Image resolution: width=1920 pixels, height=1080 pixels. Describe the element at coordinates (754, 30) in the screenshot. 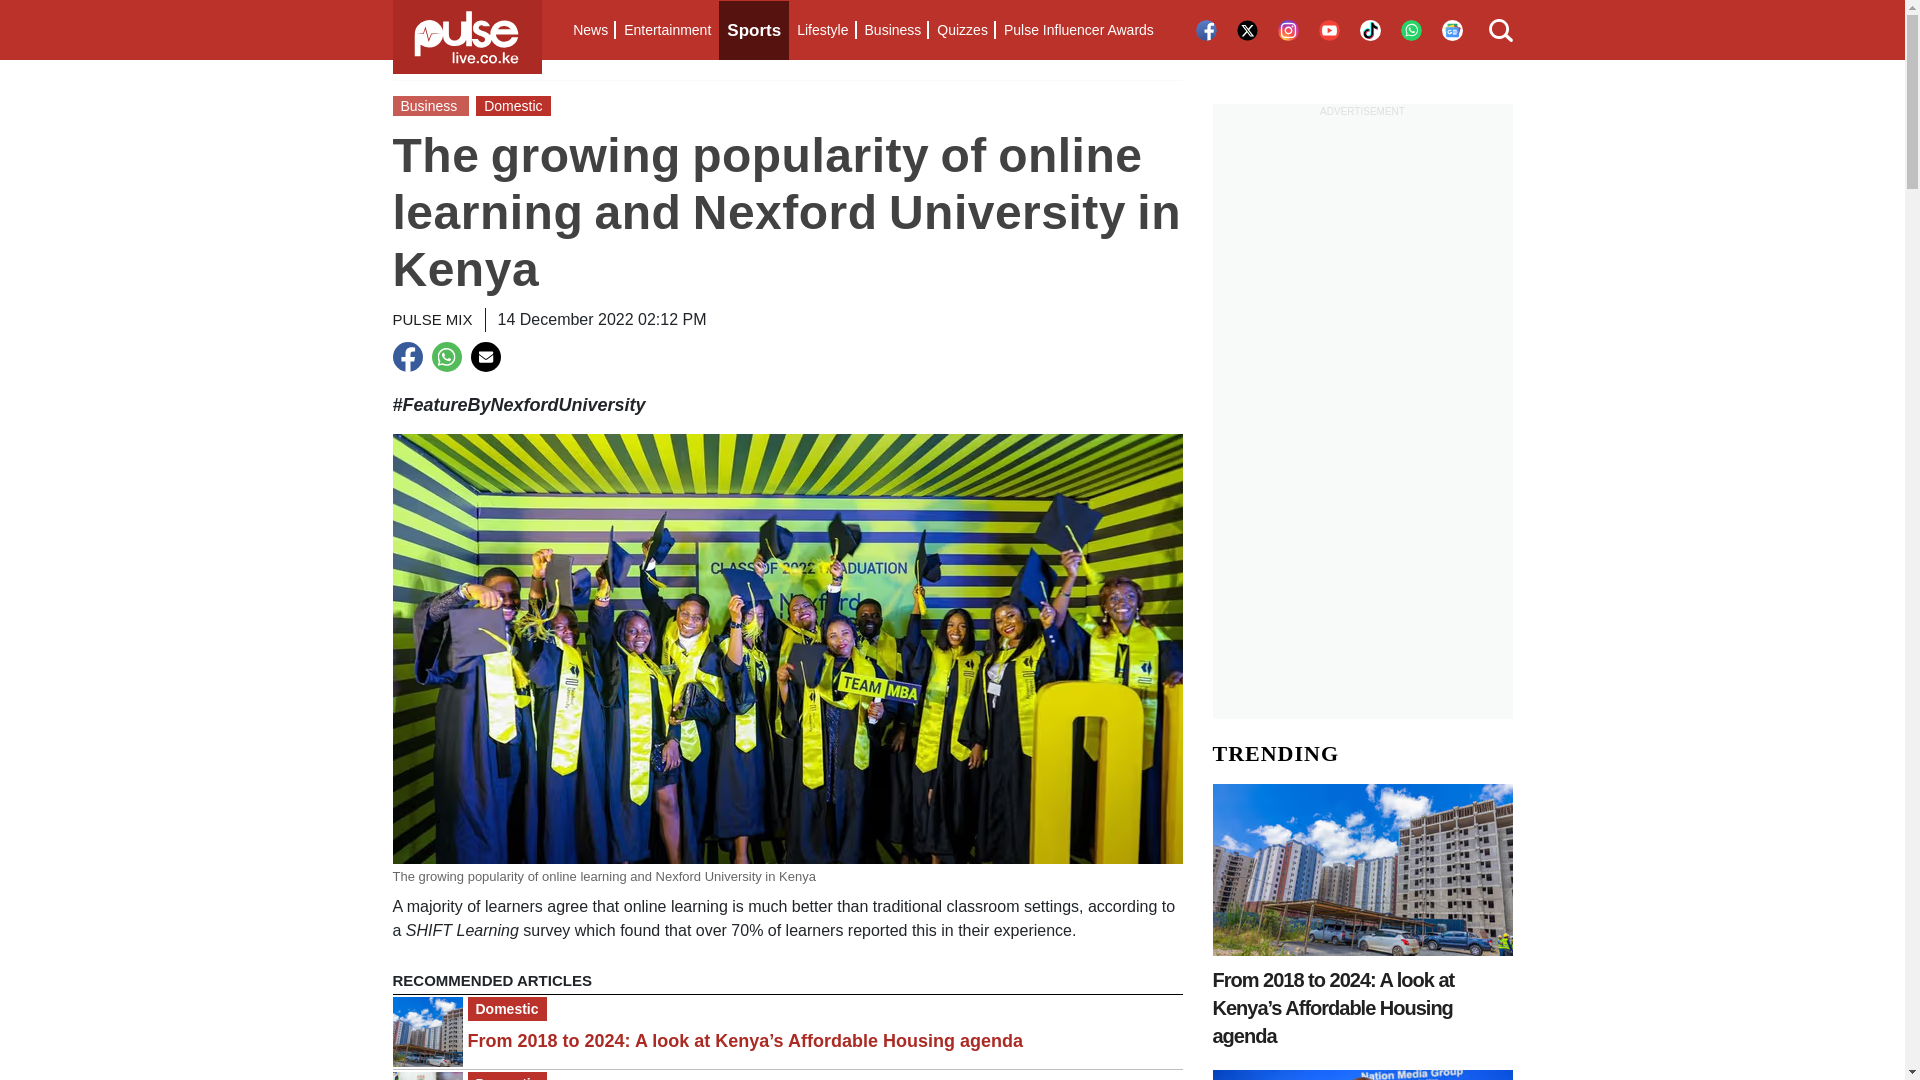

I see `Sports` at that location.